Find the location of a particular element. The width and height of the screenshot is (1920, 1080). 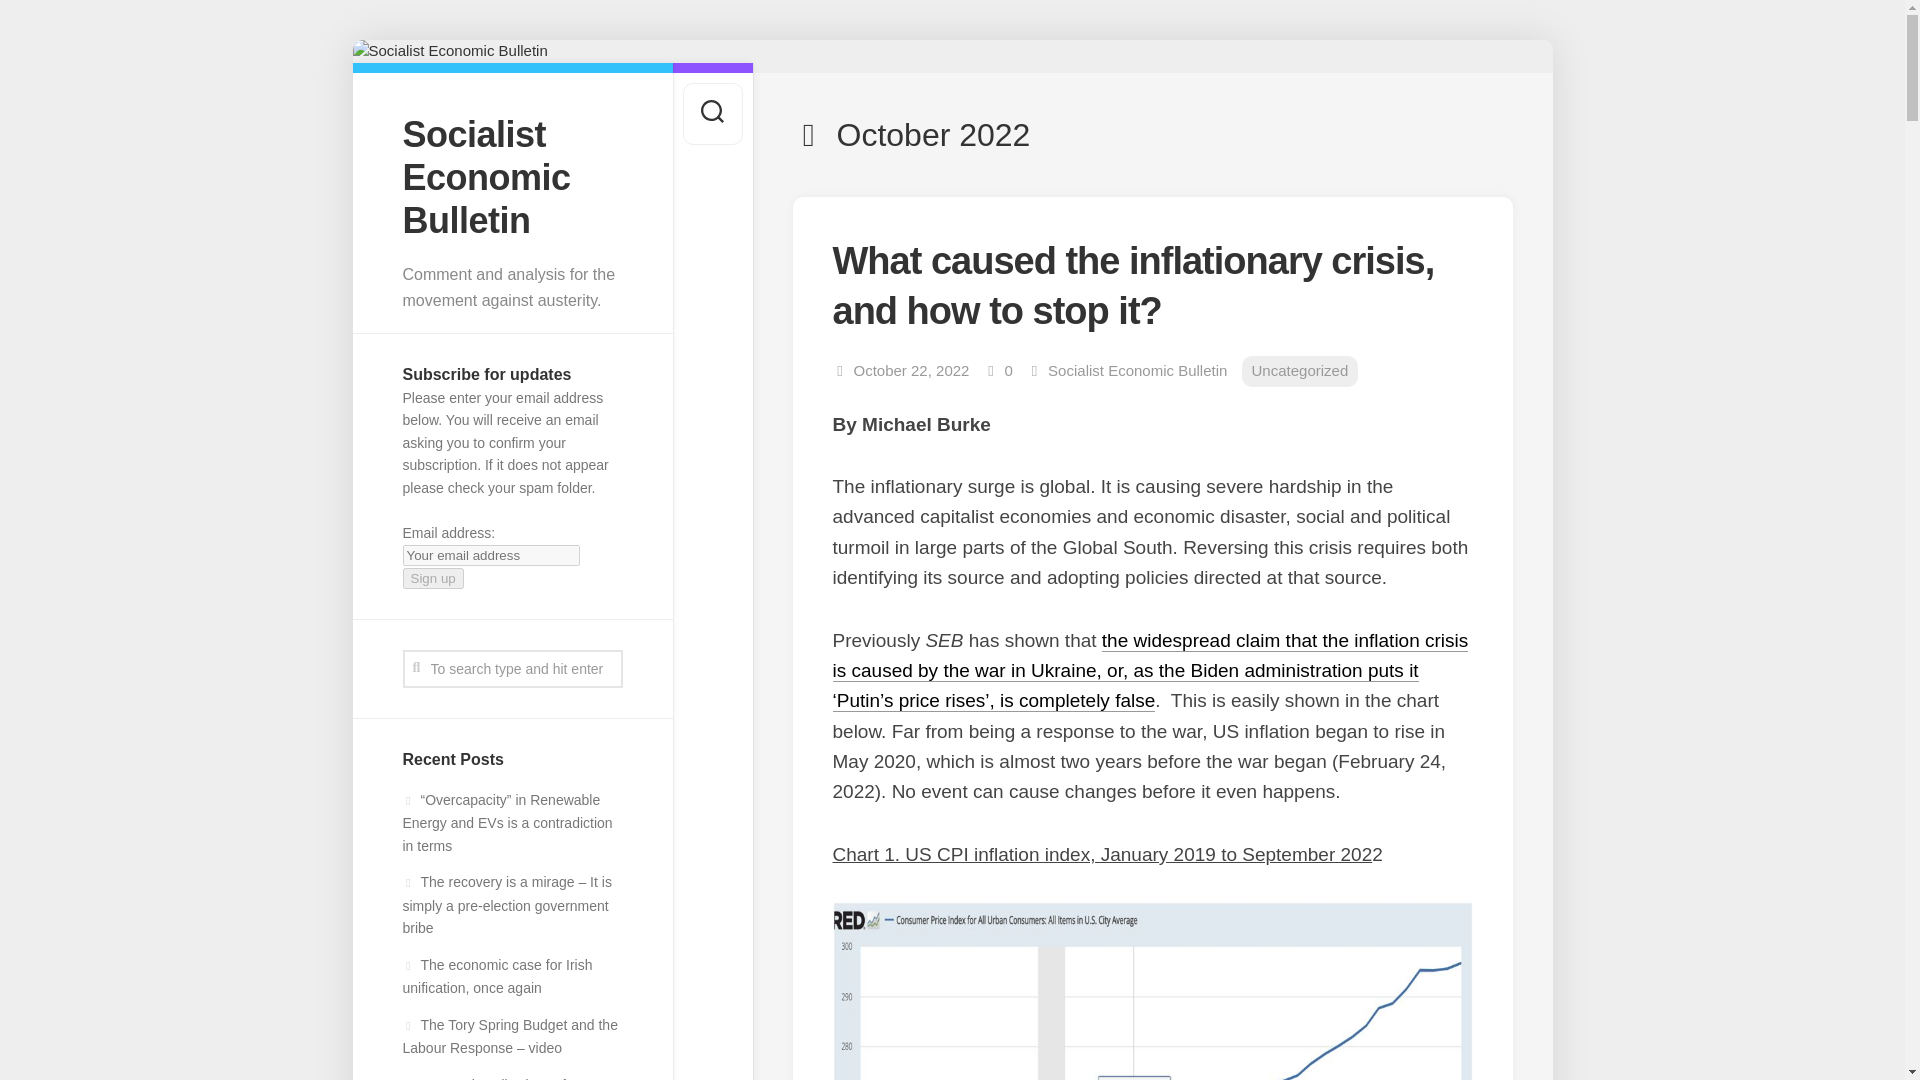

The economic case for Irish unification, once again is located at coordinates (496, 976).